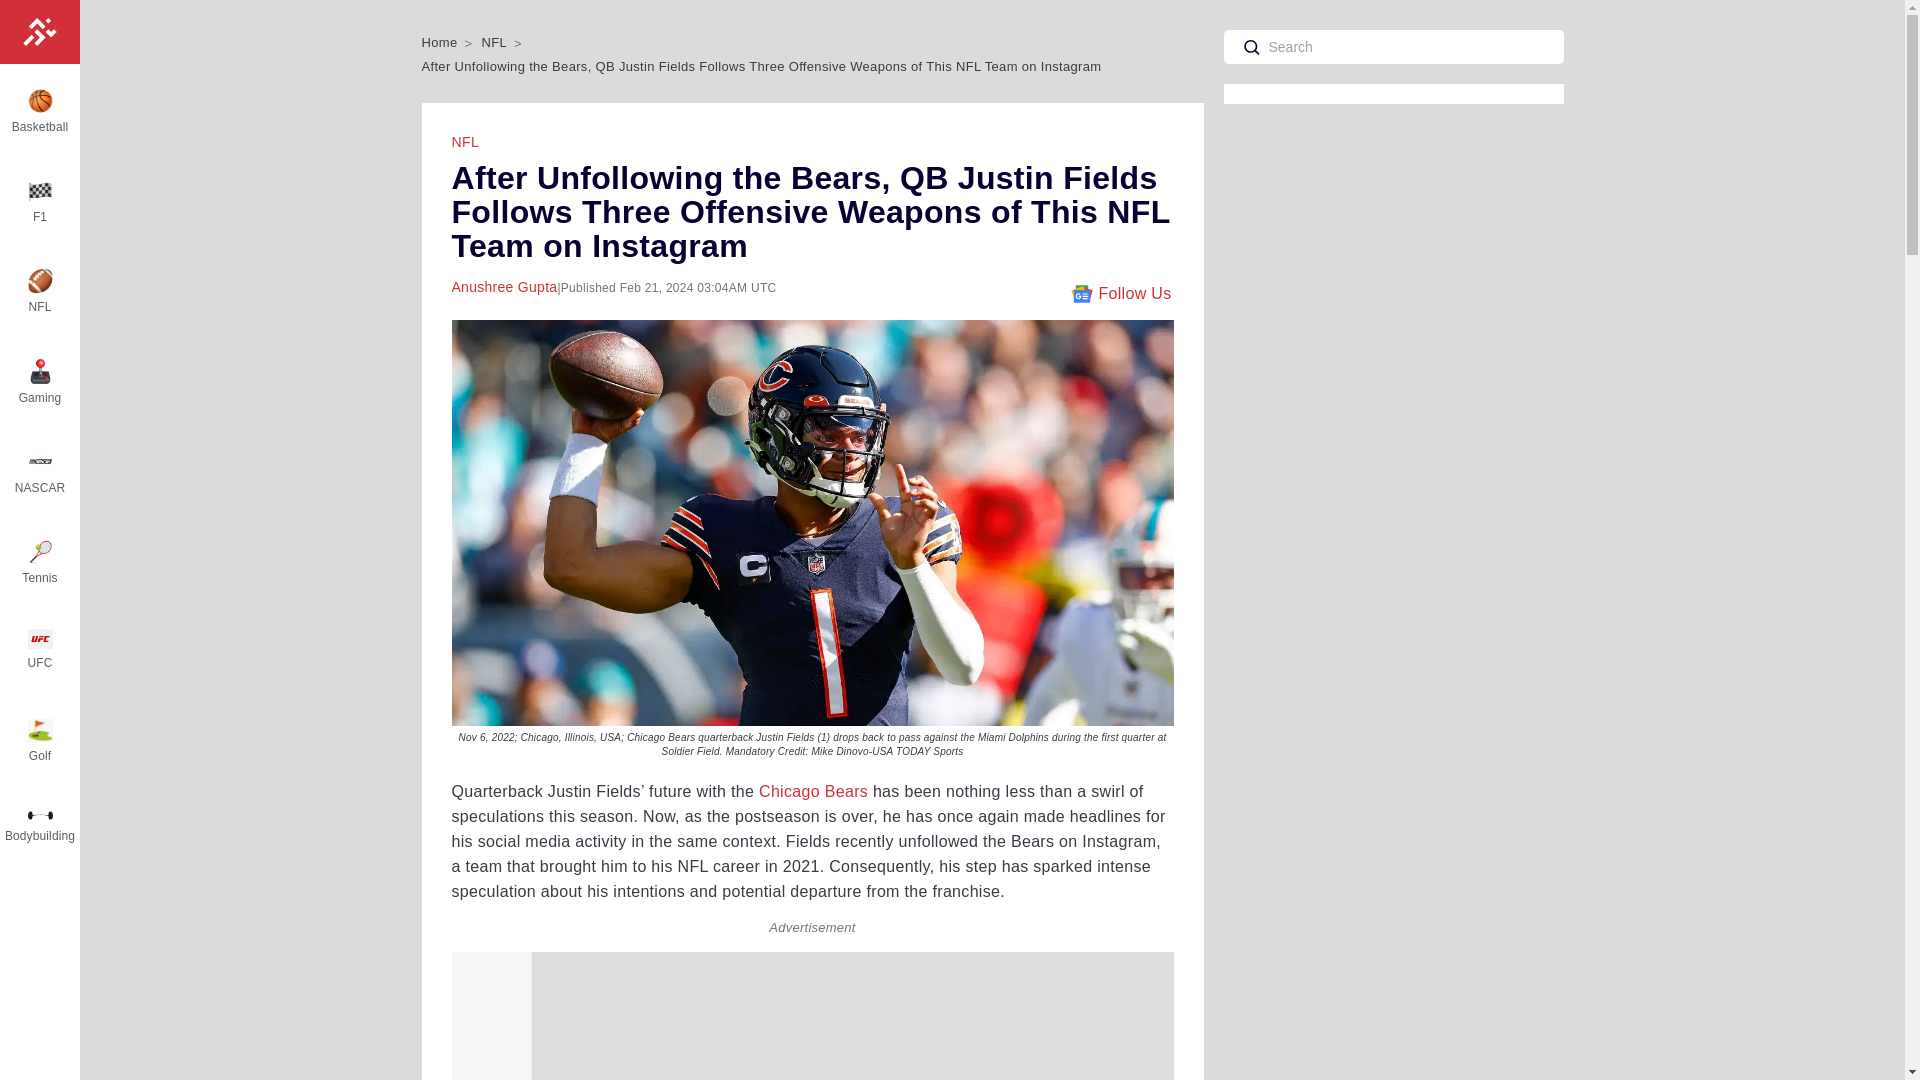 The image size is (1920, 1080). I want to click on Golf, so click(40, 744).